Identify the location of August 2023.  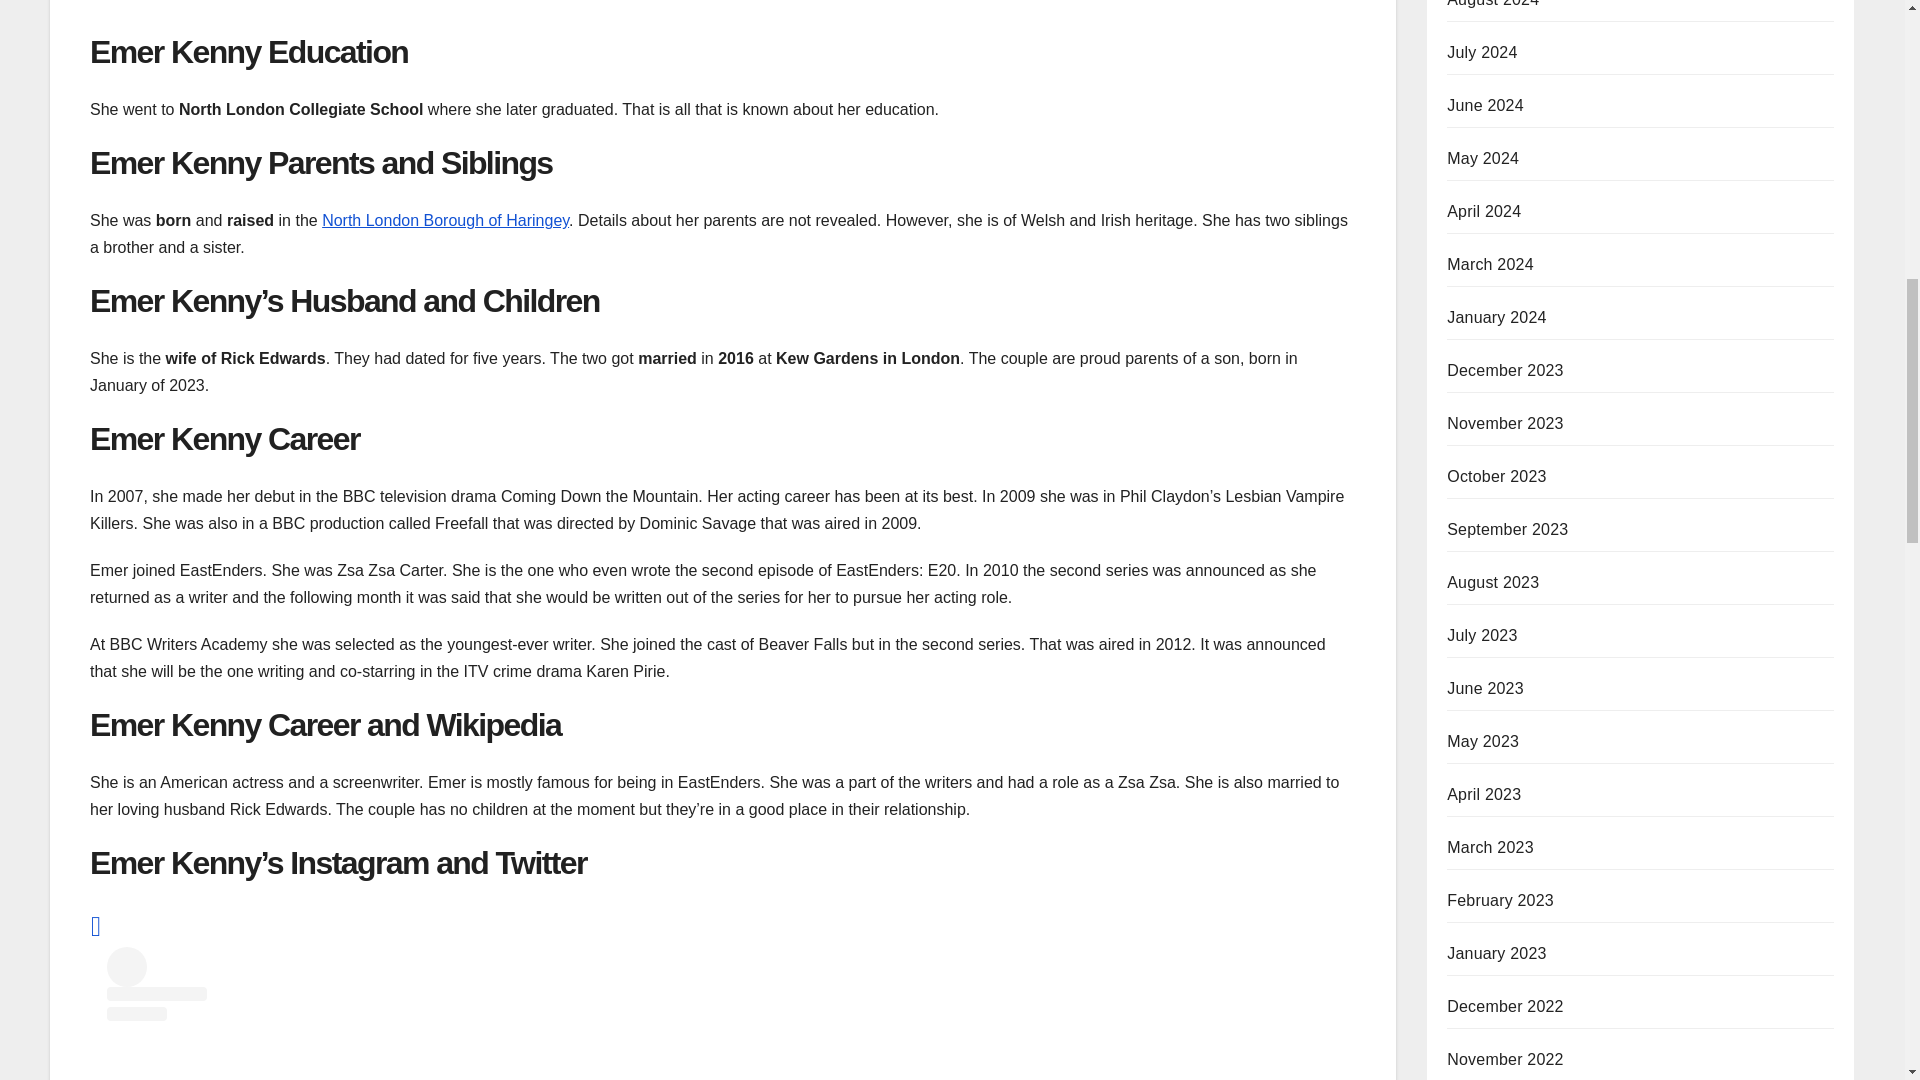
(1493, 582).